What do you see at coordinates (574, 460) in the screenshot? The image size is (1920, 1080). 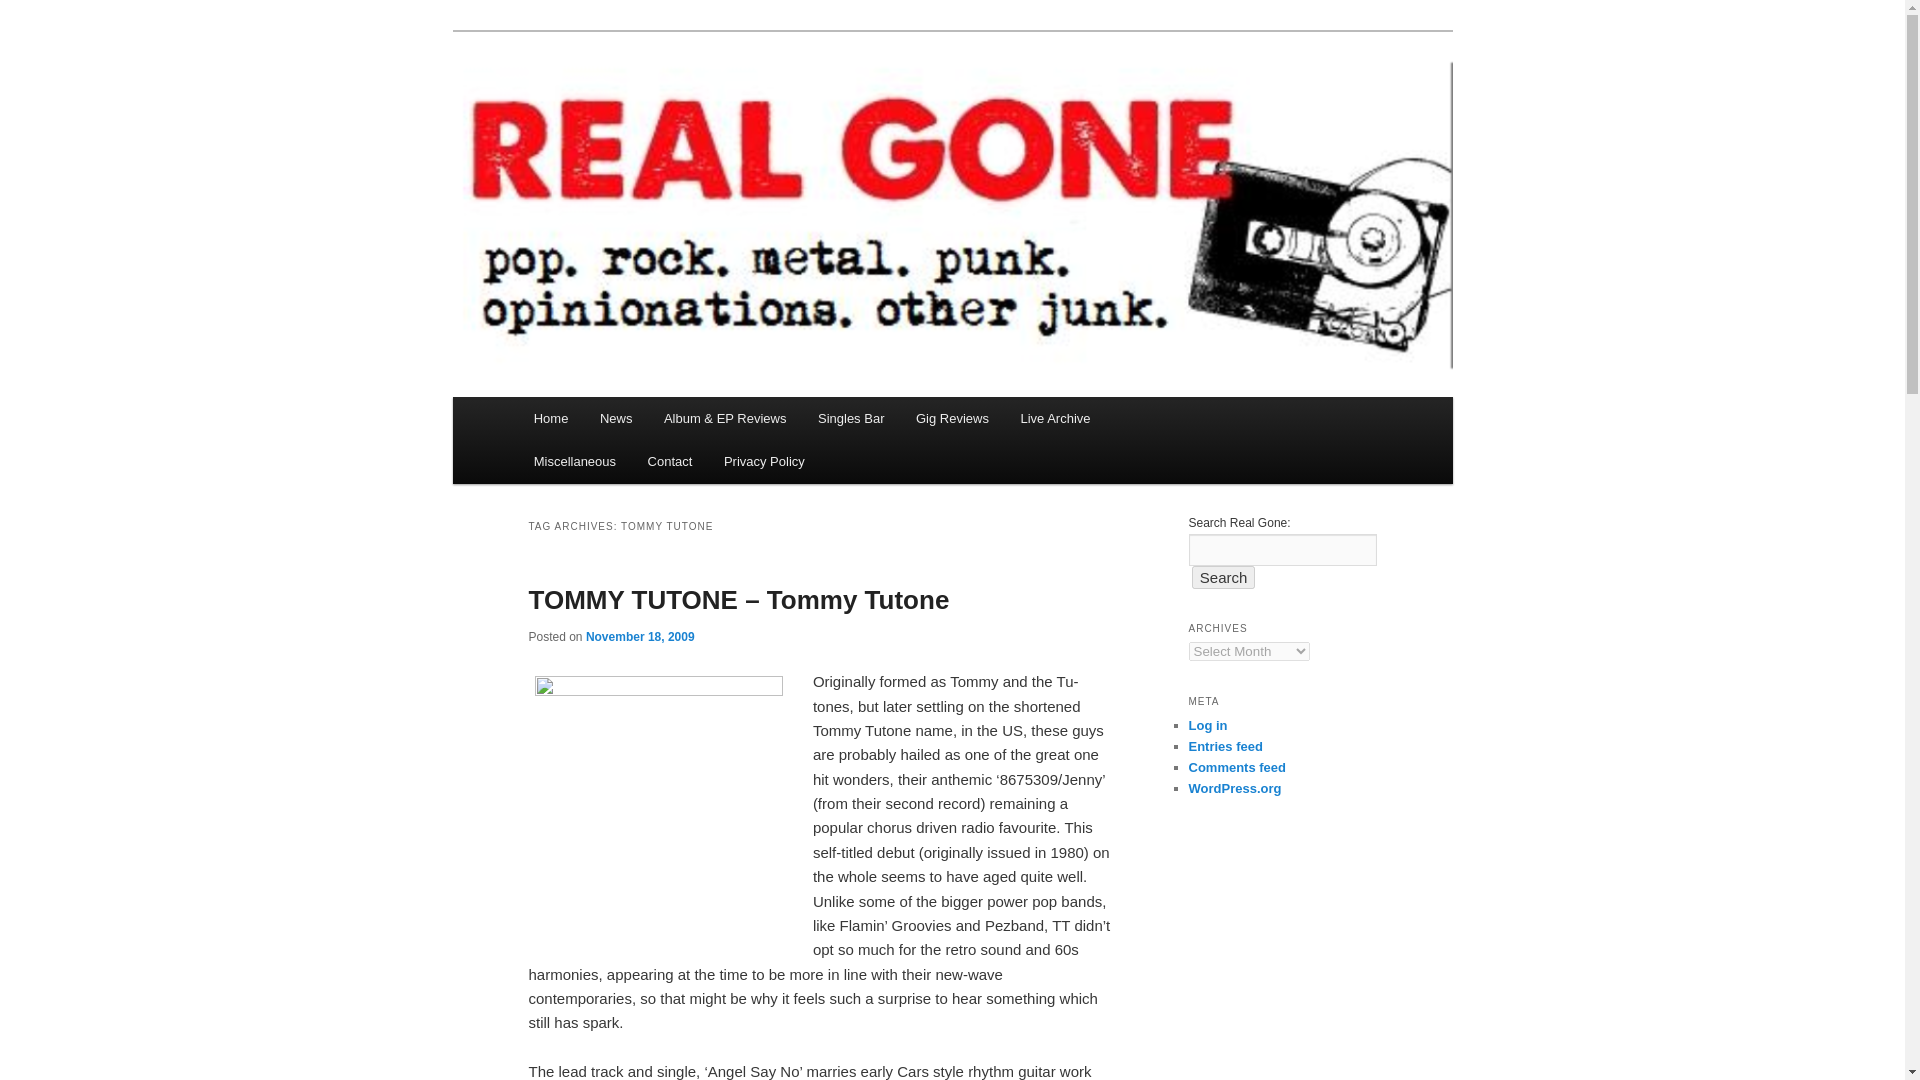 I see `Miscellaneous` at bounding box center [574, 460].